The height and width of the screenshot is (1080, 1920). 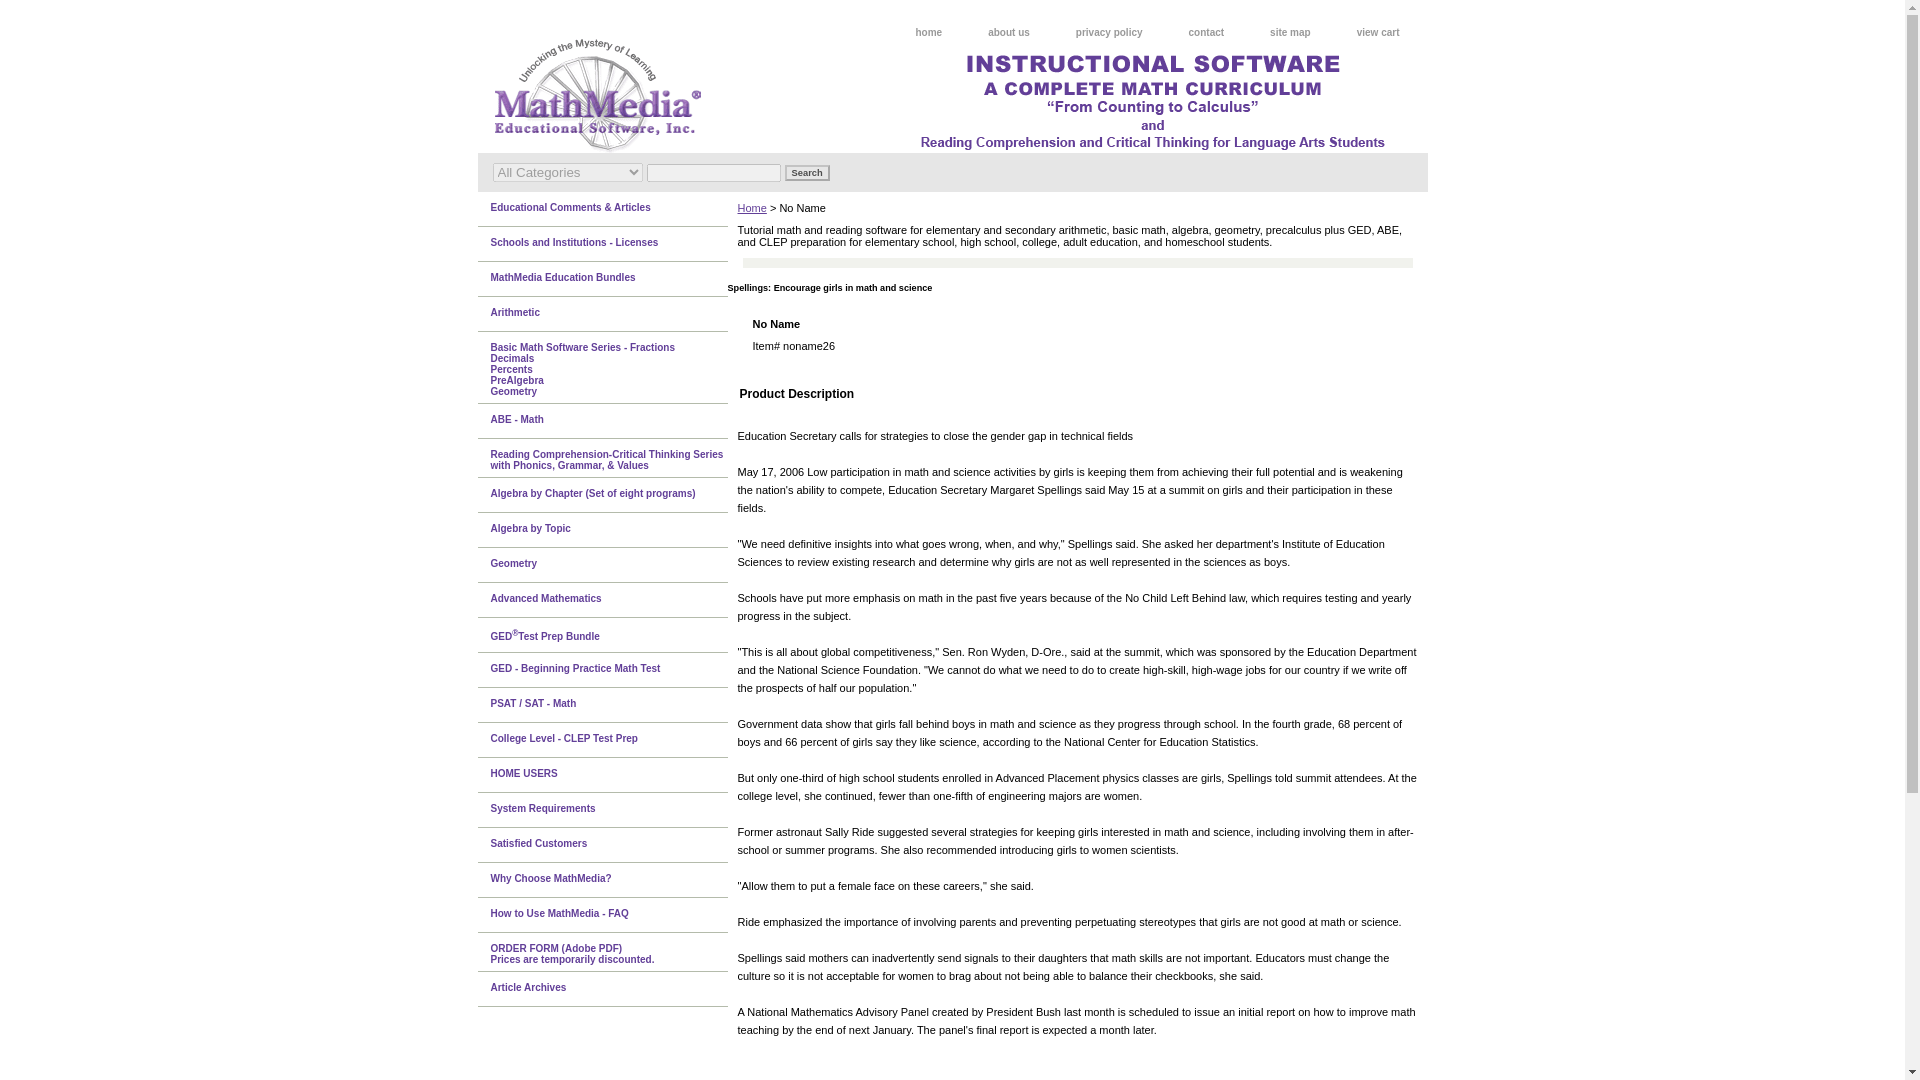 I want to click on Geometry, so click(x=611, y=565).